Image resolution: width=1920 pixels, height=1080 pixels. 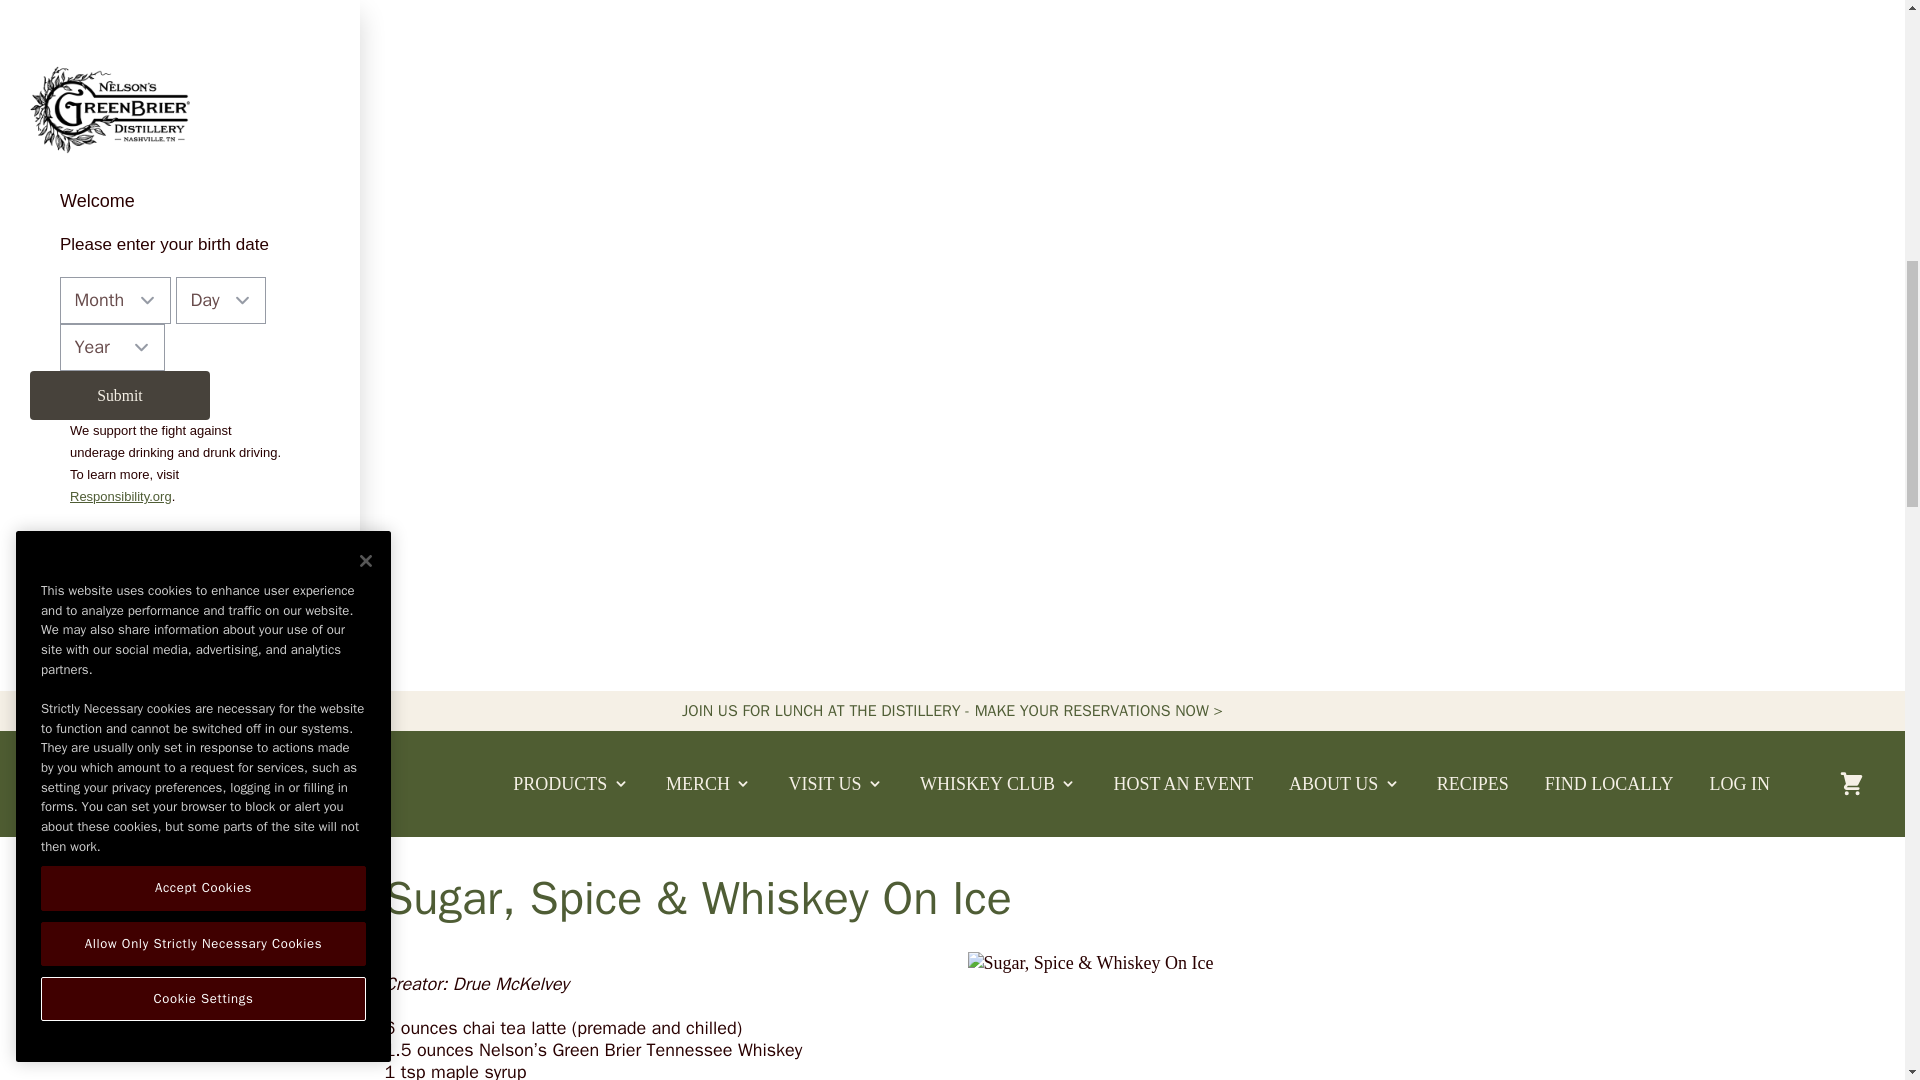 What do you see at coordinates (133, 562) in the screenshot?
I see `NELSON'S GREEN BRIER DISTILLERY PRIVACY POLICY AND RULES` at bounding box center [133, 562].